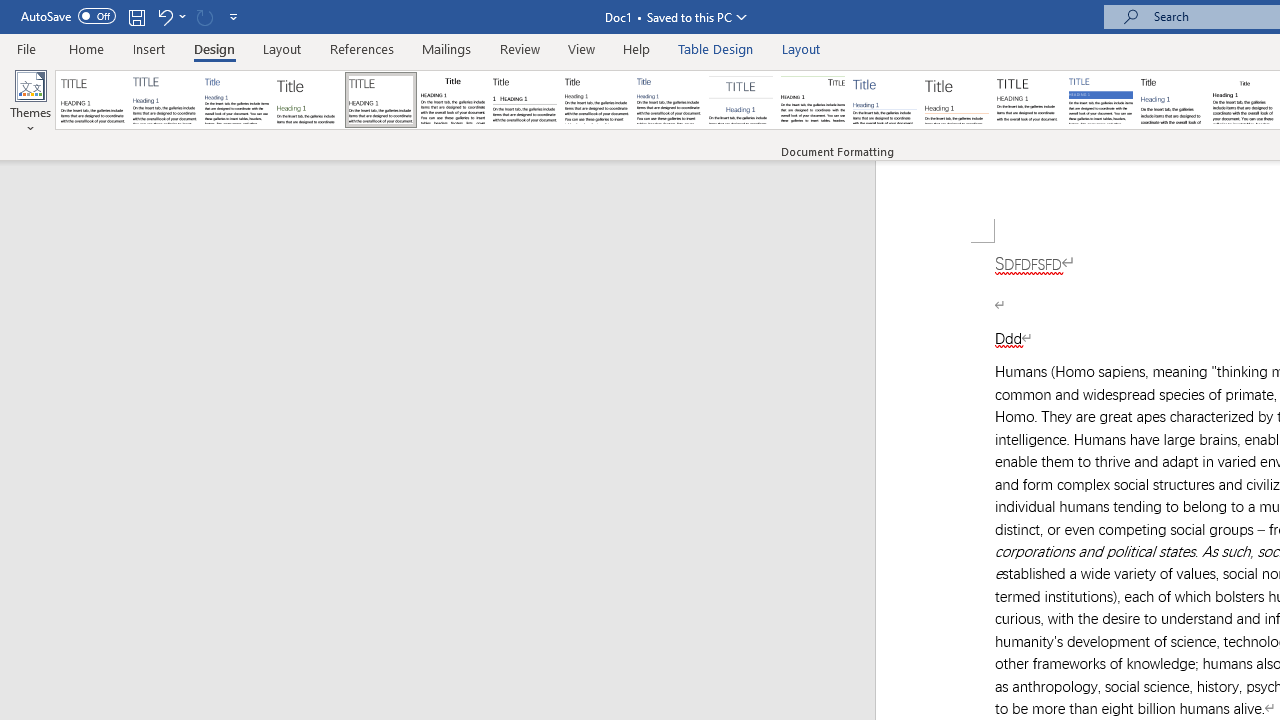 The height and width of the screenshot is (720, 1280). What do you see at coordinates (170, 16) in the screenshot?
I see `Undo Apply Quick Style Set` at bounding box center [170, 16].